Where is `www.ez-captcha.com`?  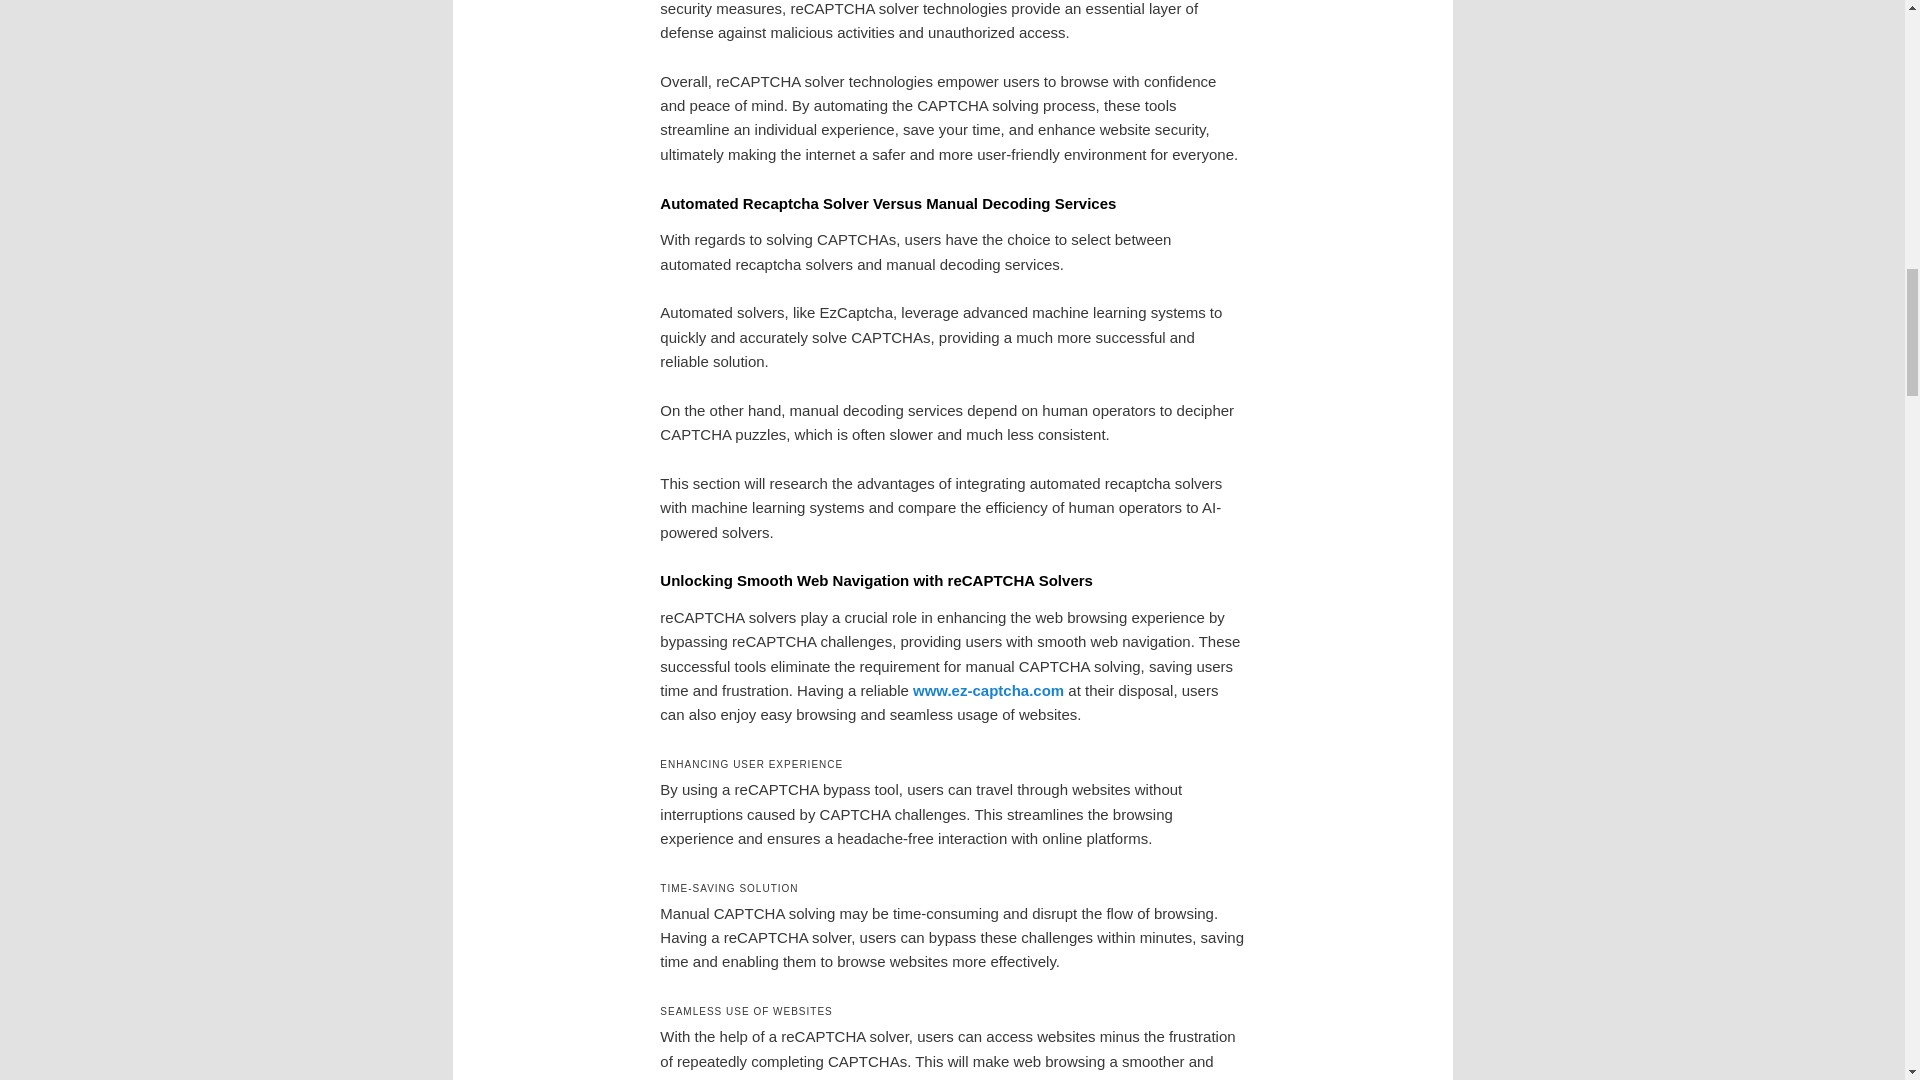
www.ez-captcha.com is located at coordinates (988, 690).